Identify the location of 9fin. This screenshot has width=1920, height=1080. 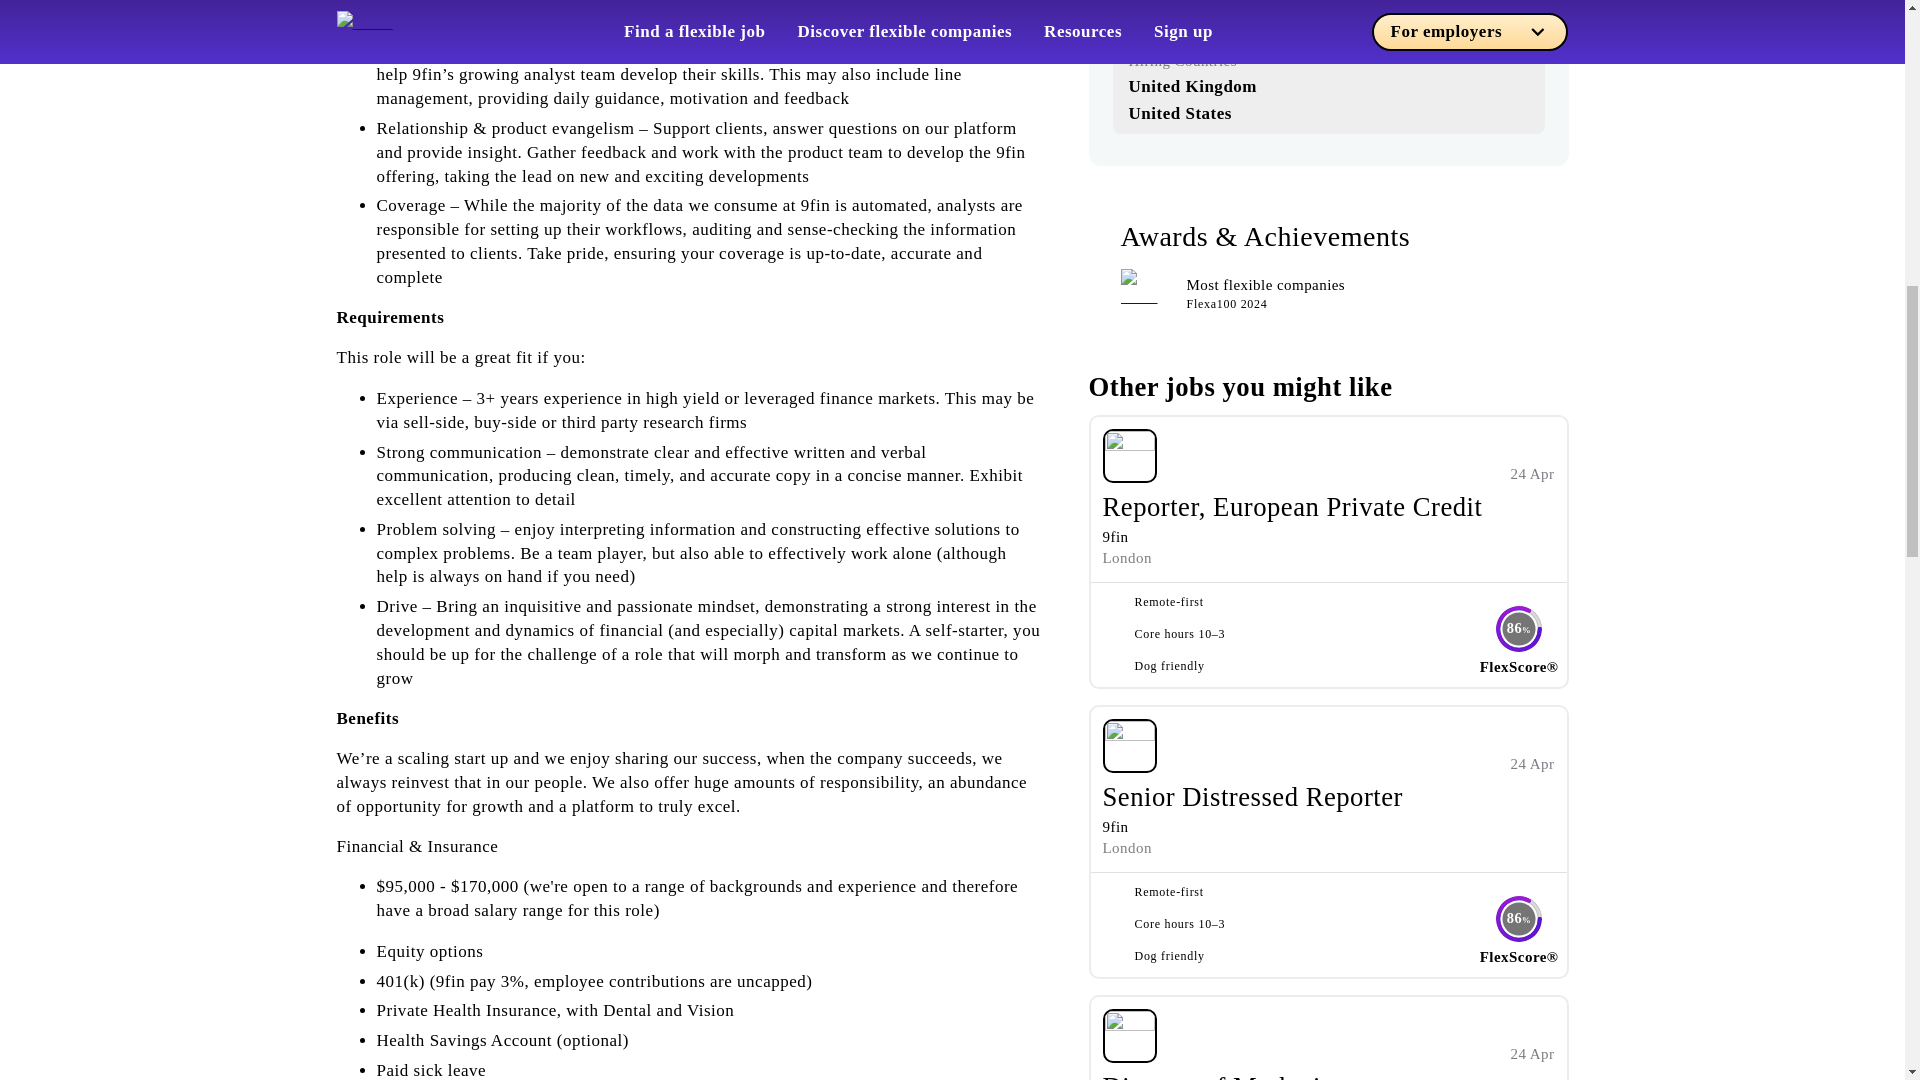
(1115, 537).